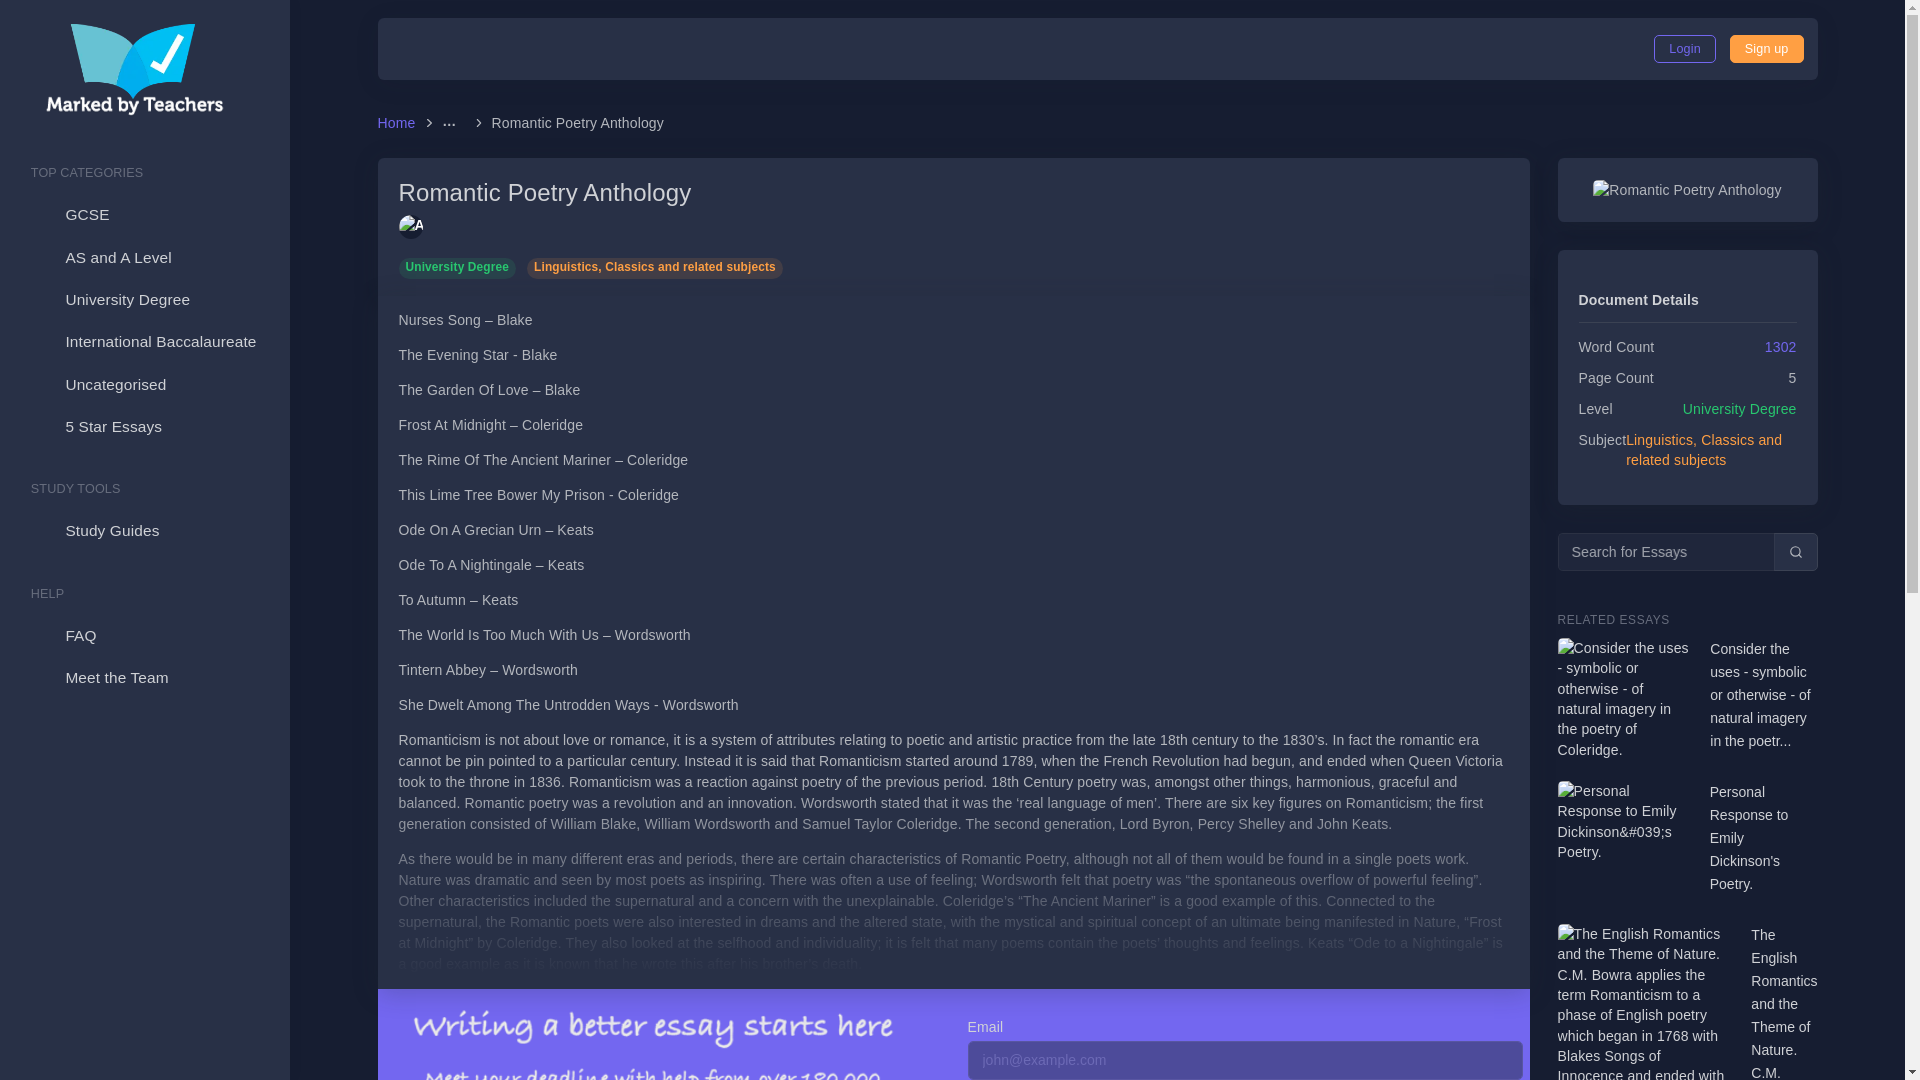  Describe the element at coordinates (144, 427) in the screenshot. I see `5 Star Essays` at that location.